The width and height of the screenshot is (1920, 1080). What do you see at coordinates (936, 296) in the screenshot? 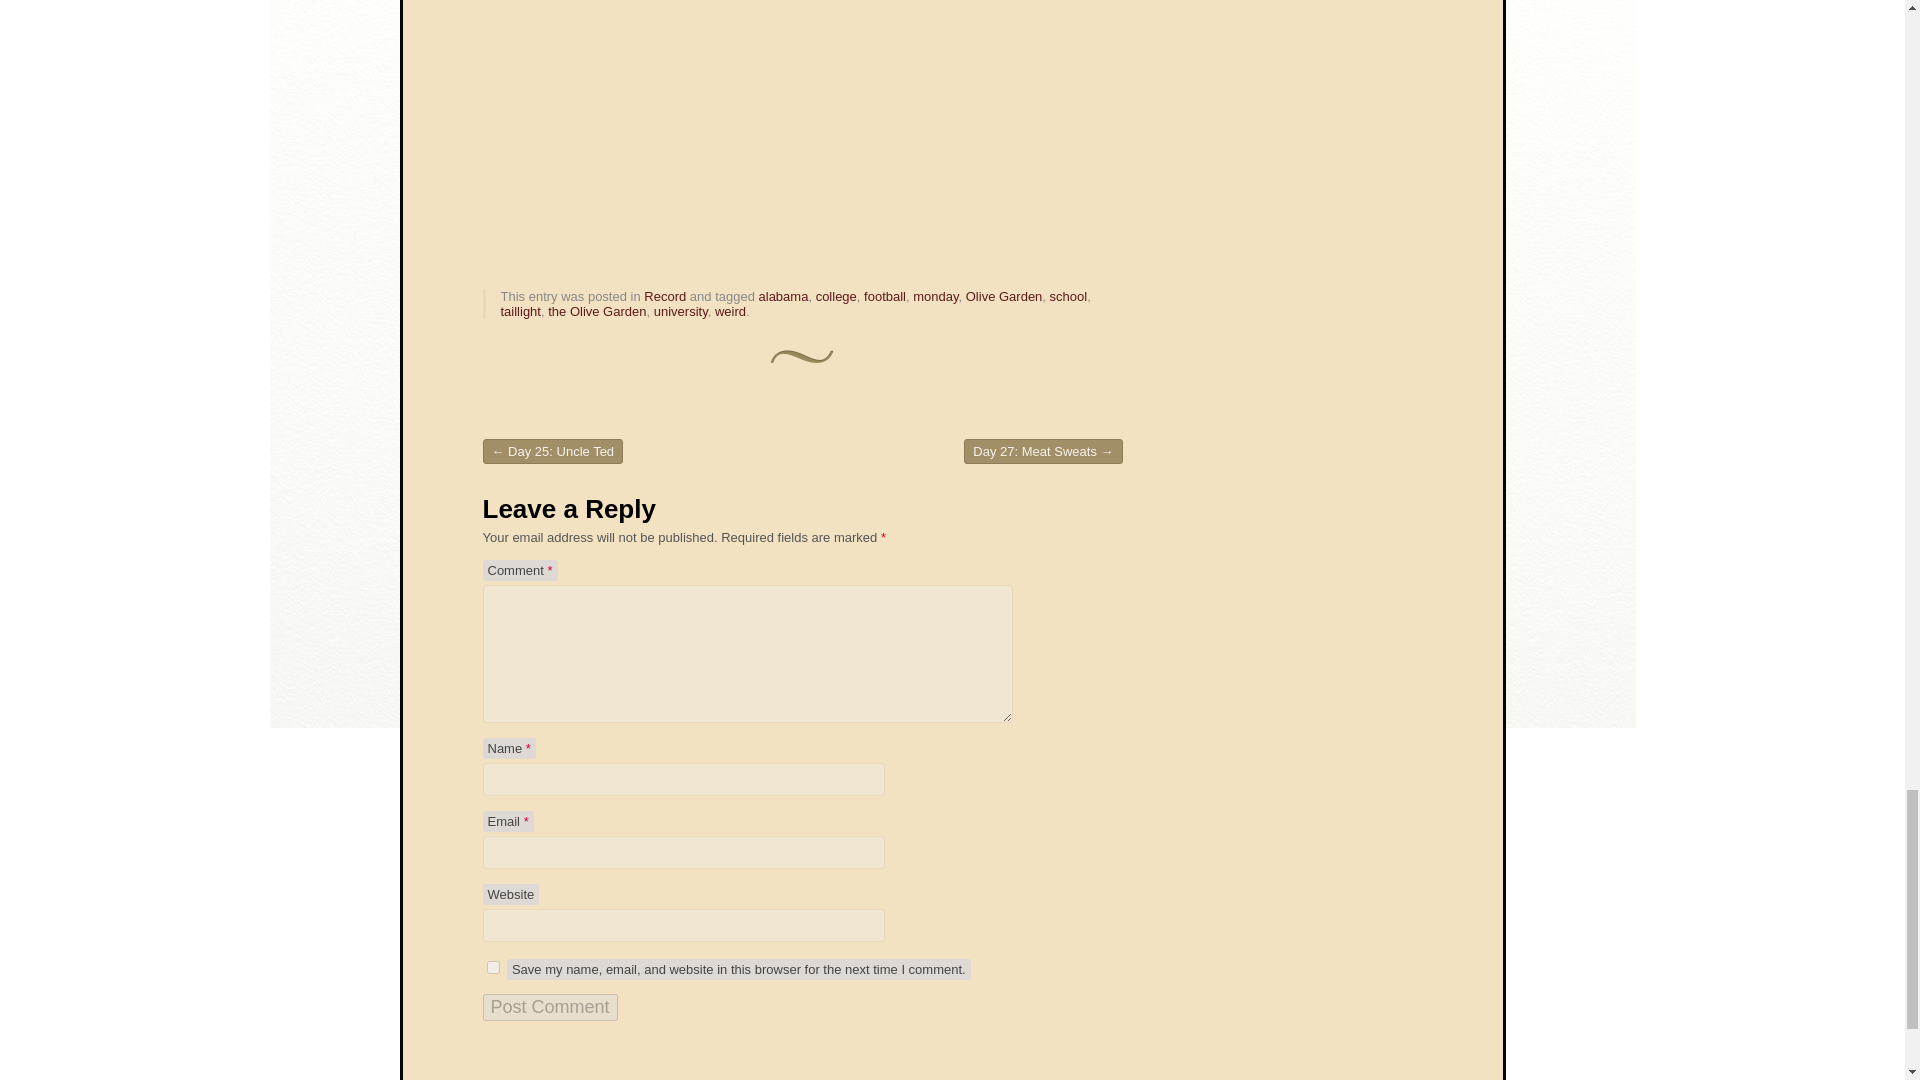
I see `monday` at bounding box center [936, 296].